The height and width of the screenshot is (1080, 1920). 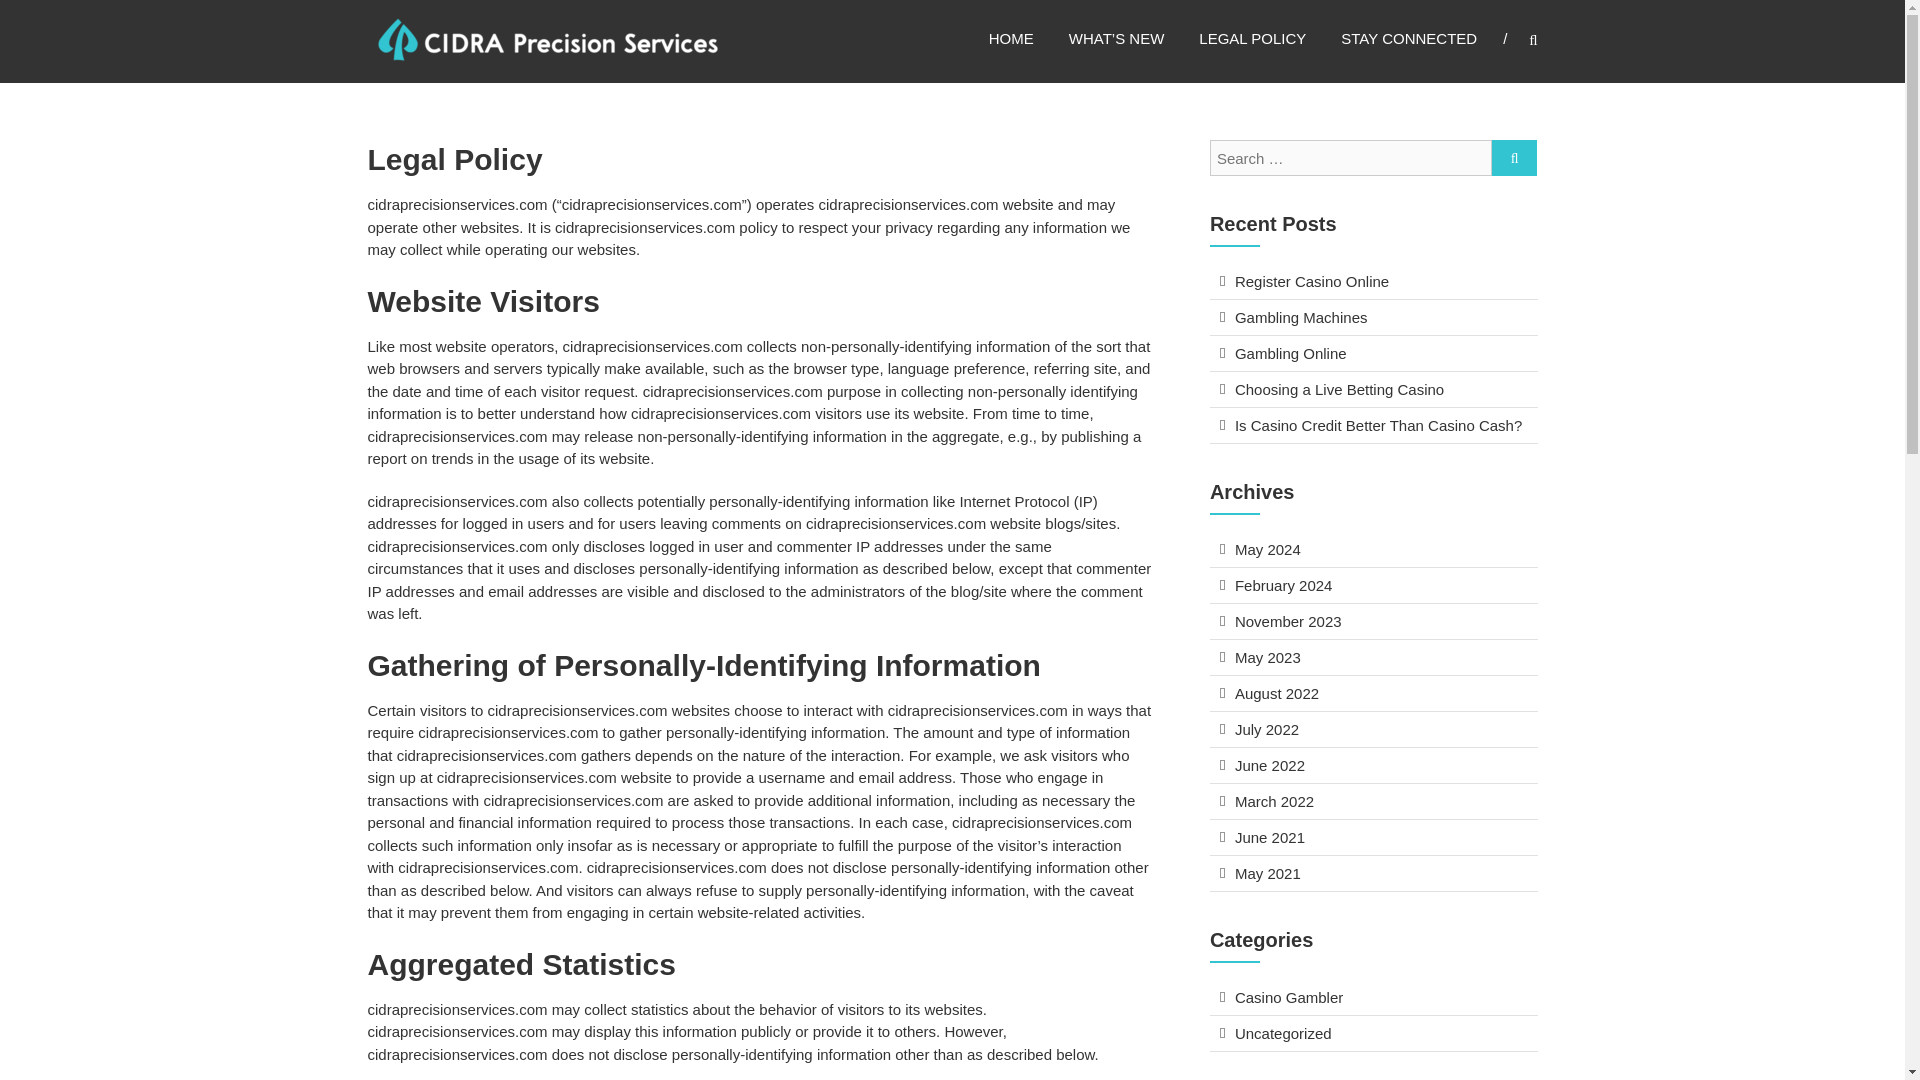 What do you see at coordinates (1268, 658) in the screenshot?
I see `May 2023` at bounding box center [1268, 658].